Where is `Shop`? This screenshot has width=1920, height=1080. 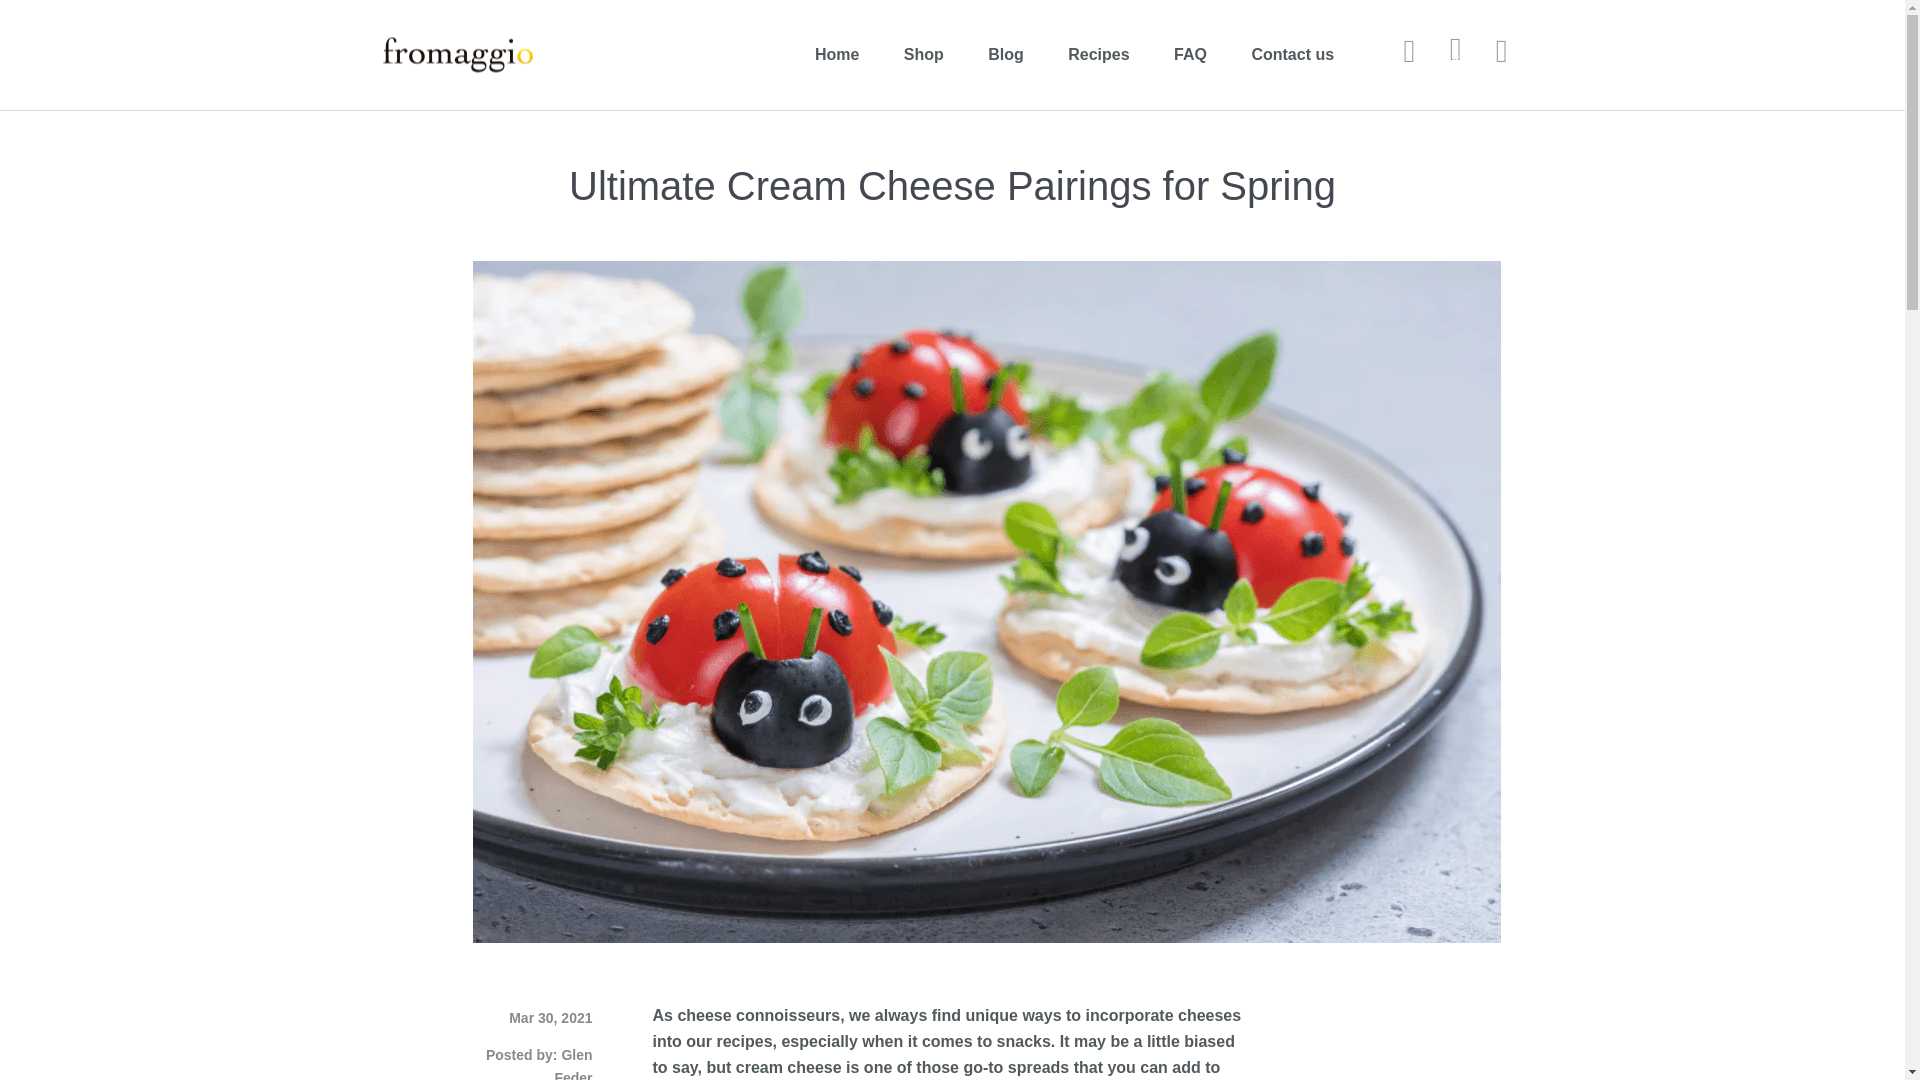
Shop is located at coordinates (923, 54).